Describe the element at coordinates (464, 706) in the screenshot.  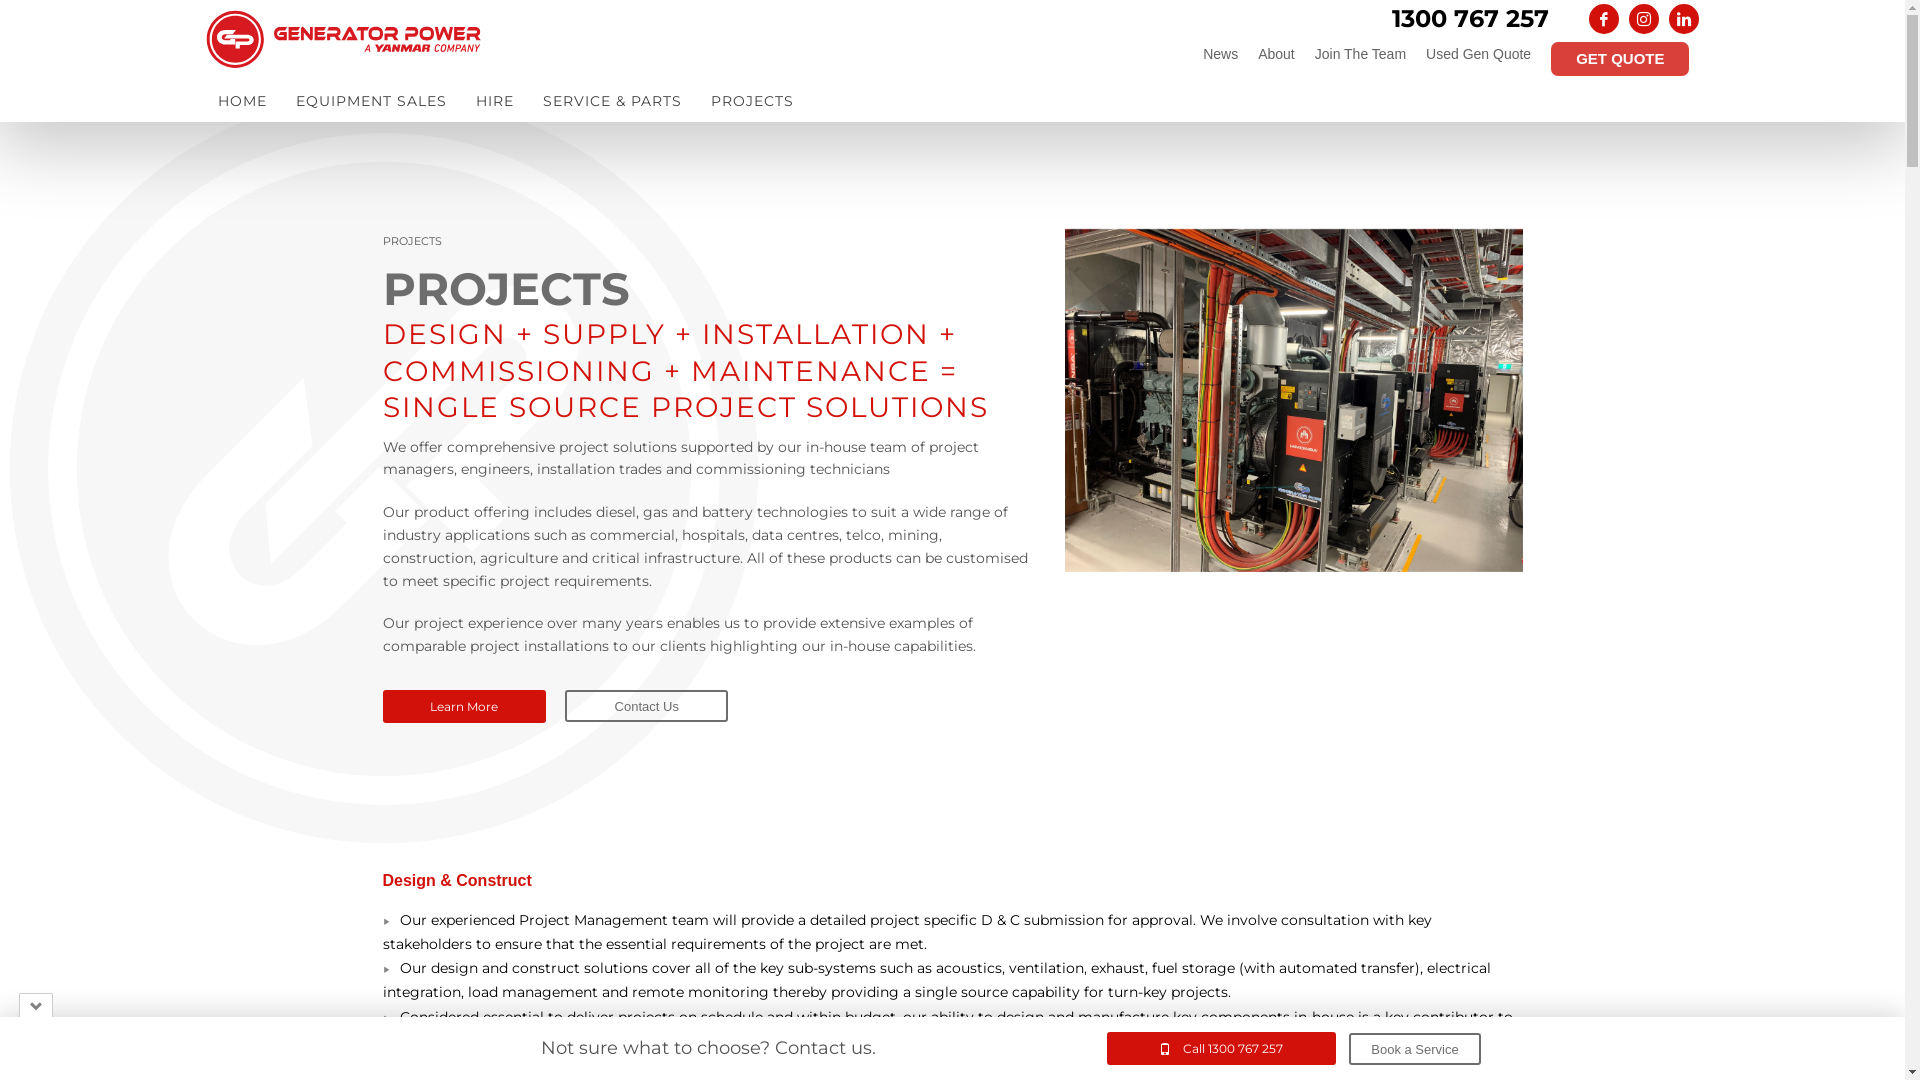
I see `Learn More` at that location.